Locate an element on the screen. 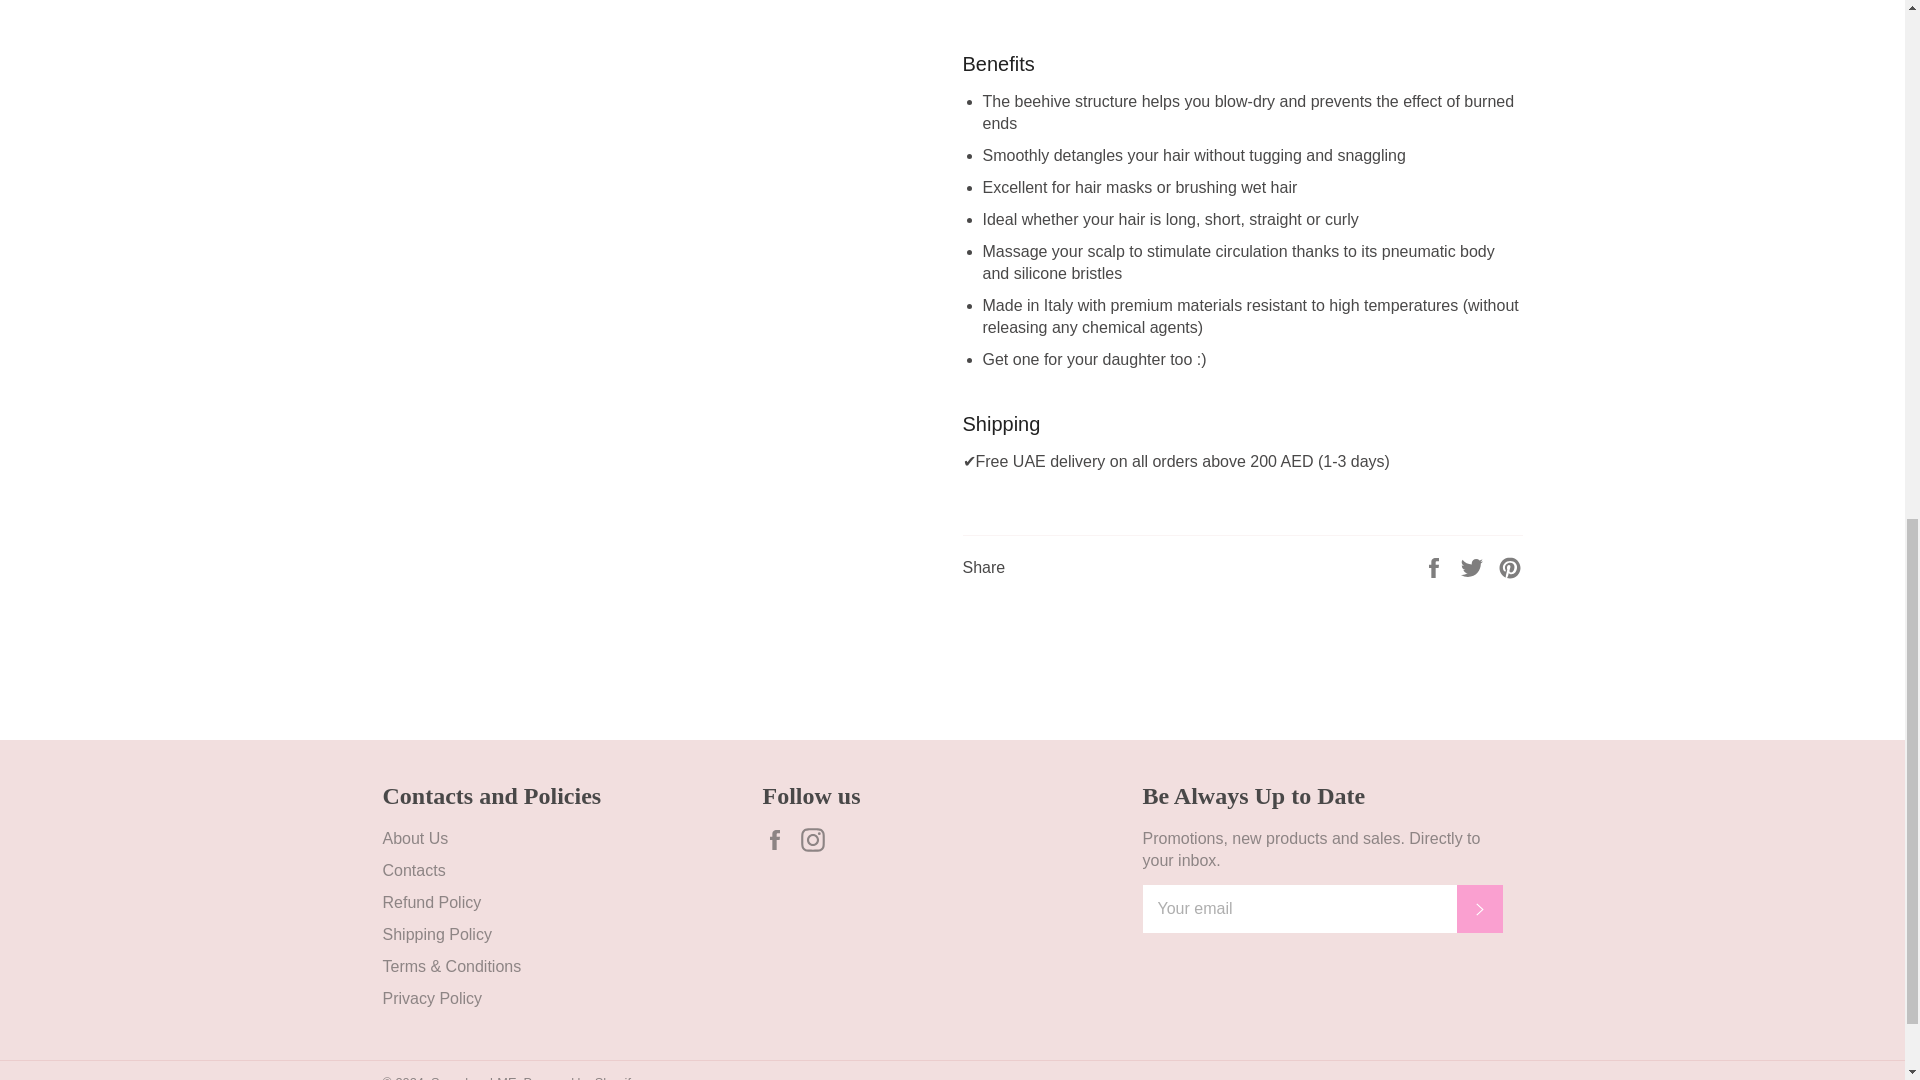 Image resolution: width=1920 pixels, height=1080 pixels. Tweet on Twitter is located at coordinates (1474, 566).